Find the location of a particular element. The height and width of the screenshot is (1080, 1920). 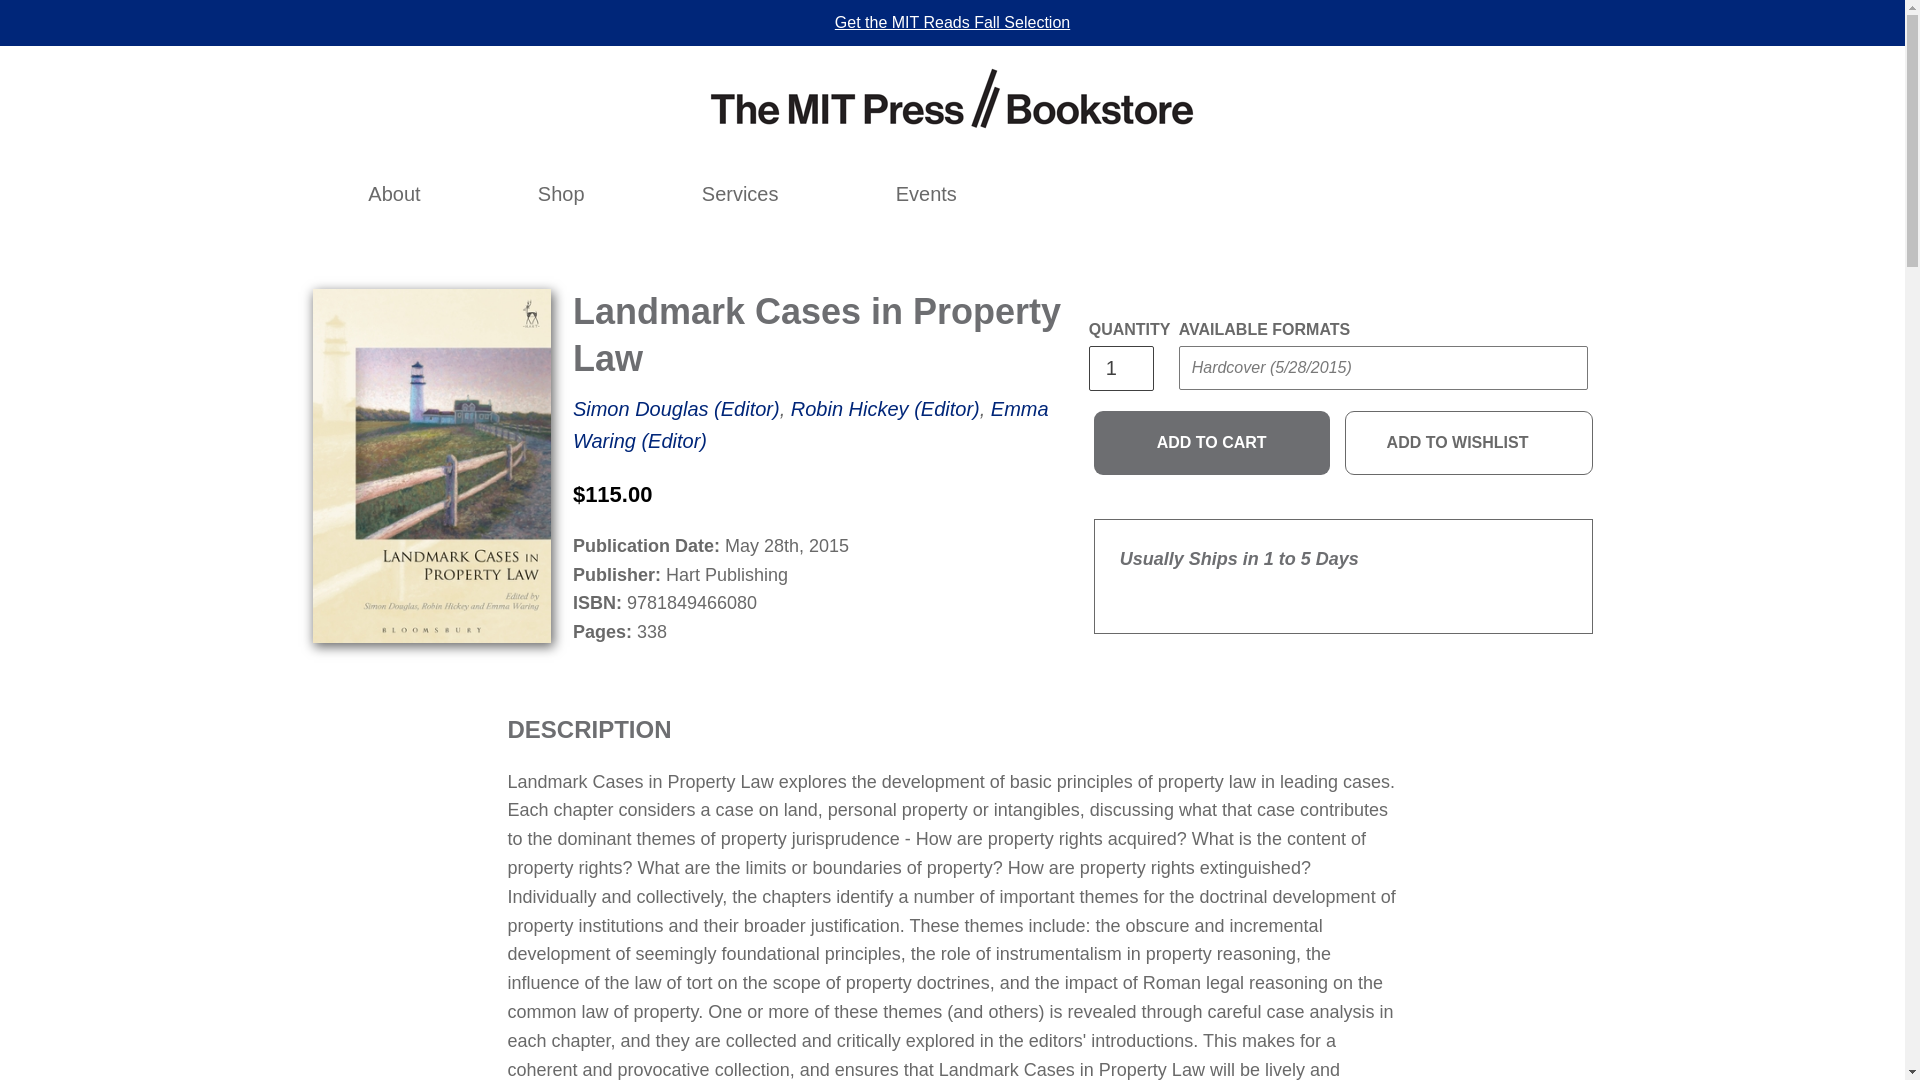

Add to cart is located at coordinates (1212, 443).